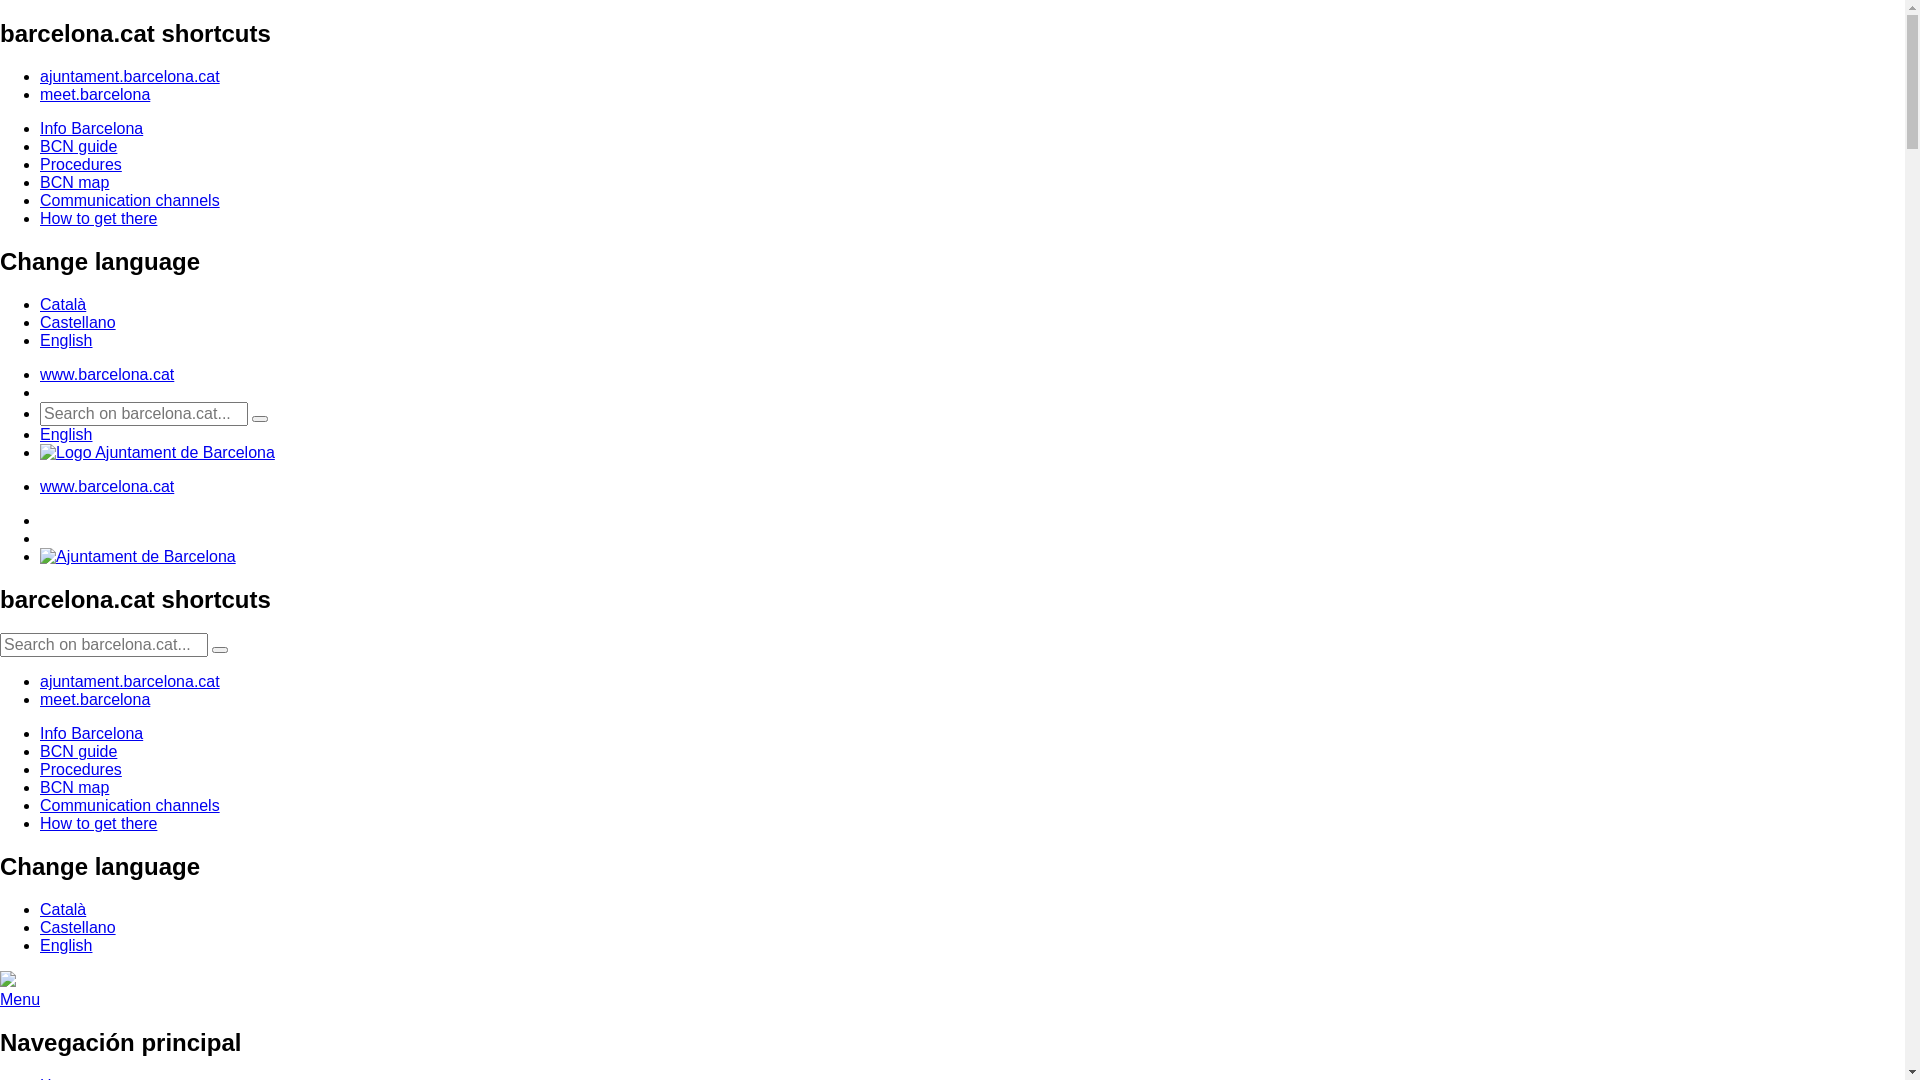 The height and width of the screenshot is (1080, 1920). What do you see at coordinates (95, 700) in the screenshot?
I see `meet.barcelona` at bounding box center [95, 700].